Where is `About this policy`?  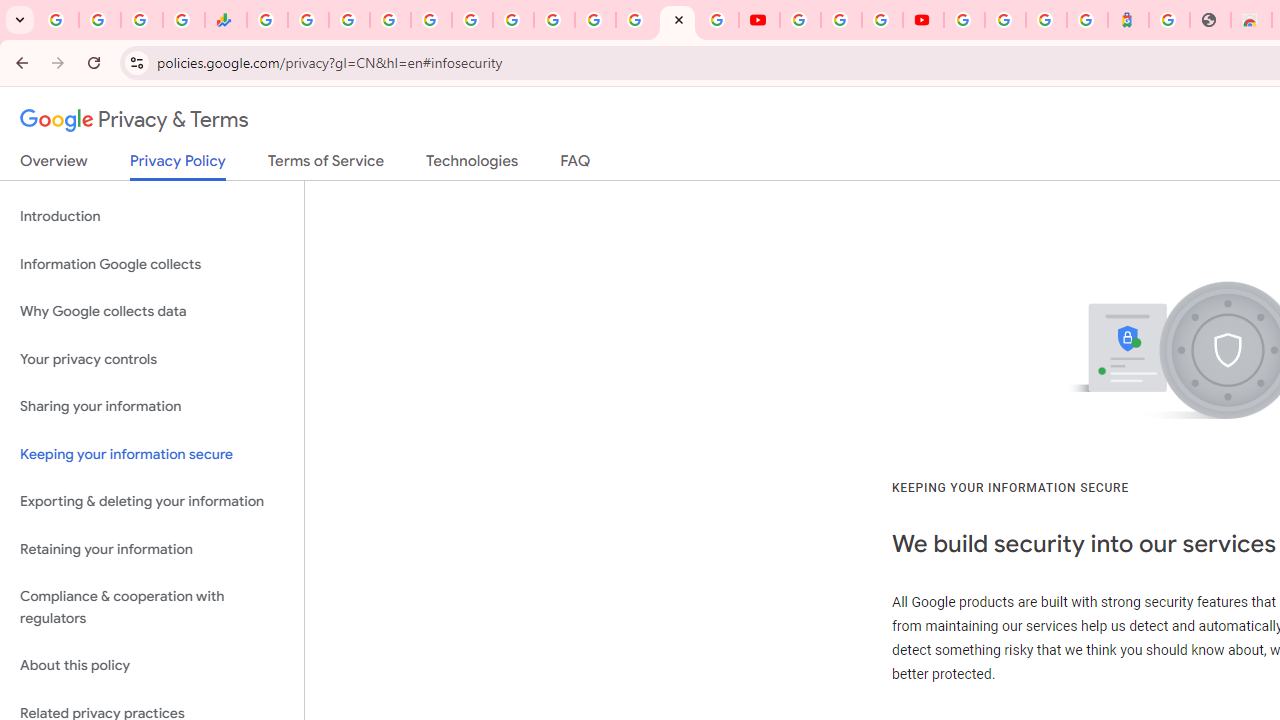 About this policy is located at coordinates (152, 666).